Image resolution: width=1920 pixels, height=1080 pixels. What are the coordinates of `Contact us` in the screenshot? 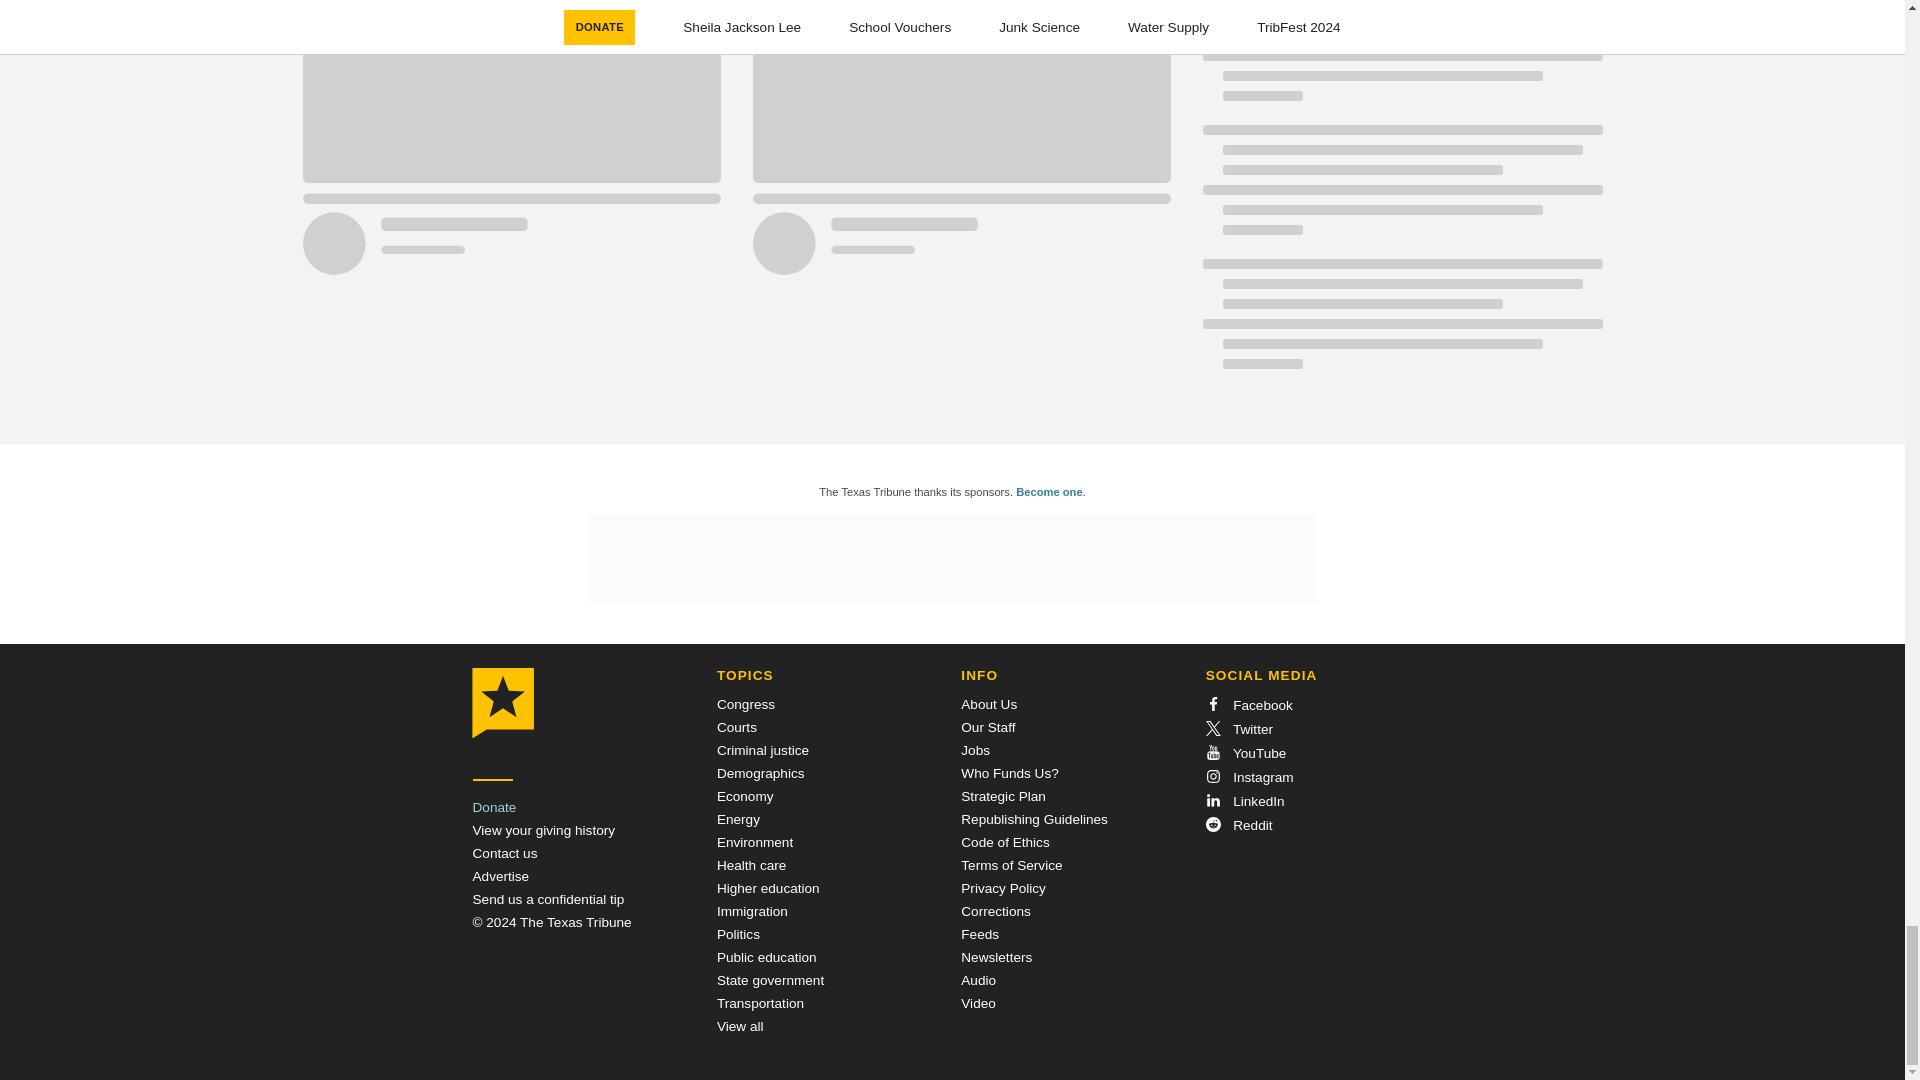 It's located at (504, 852).